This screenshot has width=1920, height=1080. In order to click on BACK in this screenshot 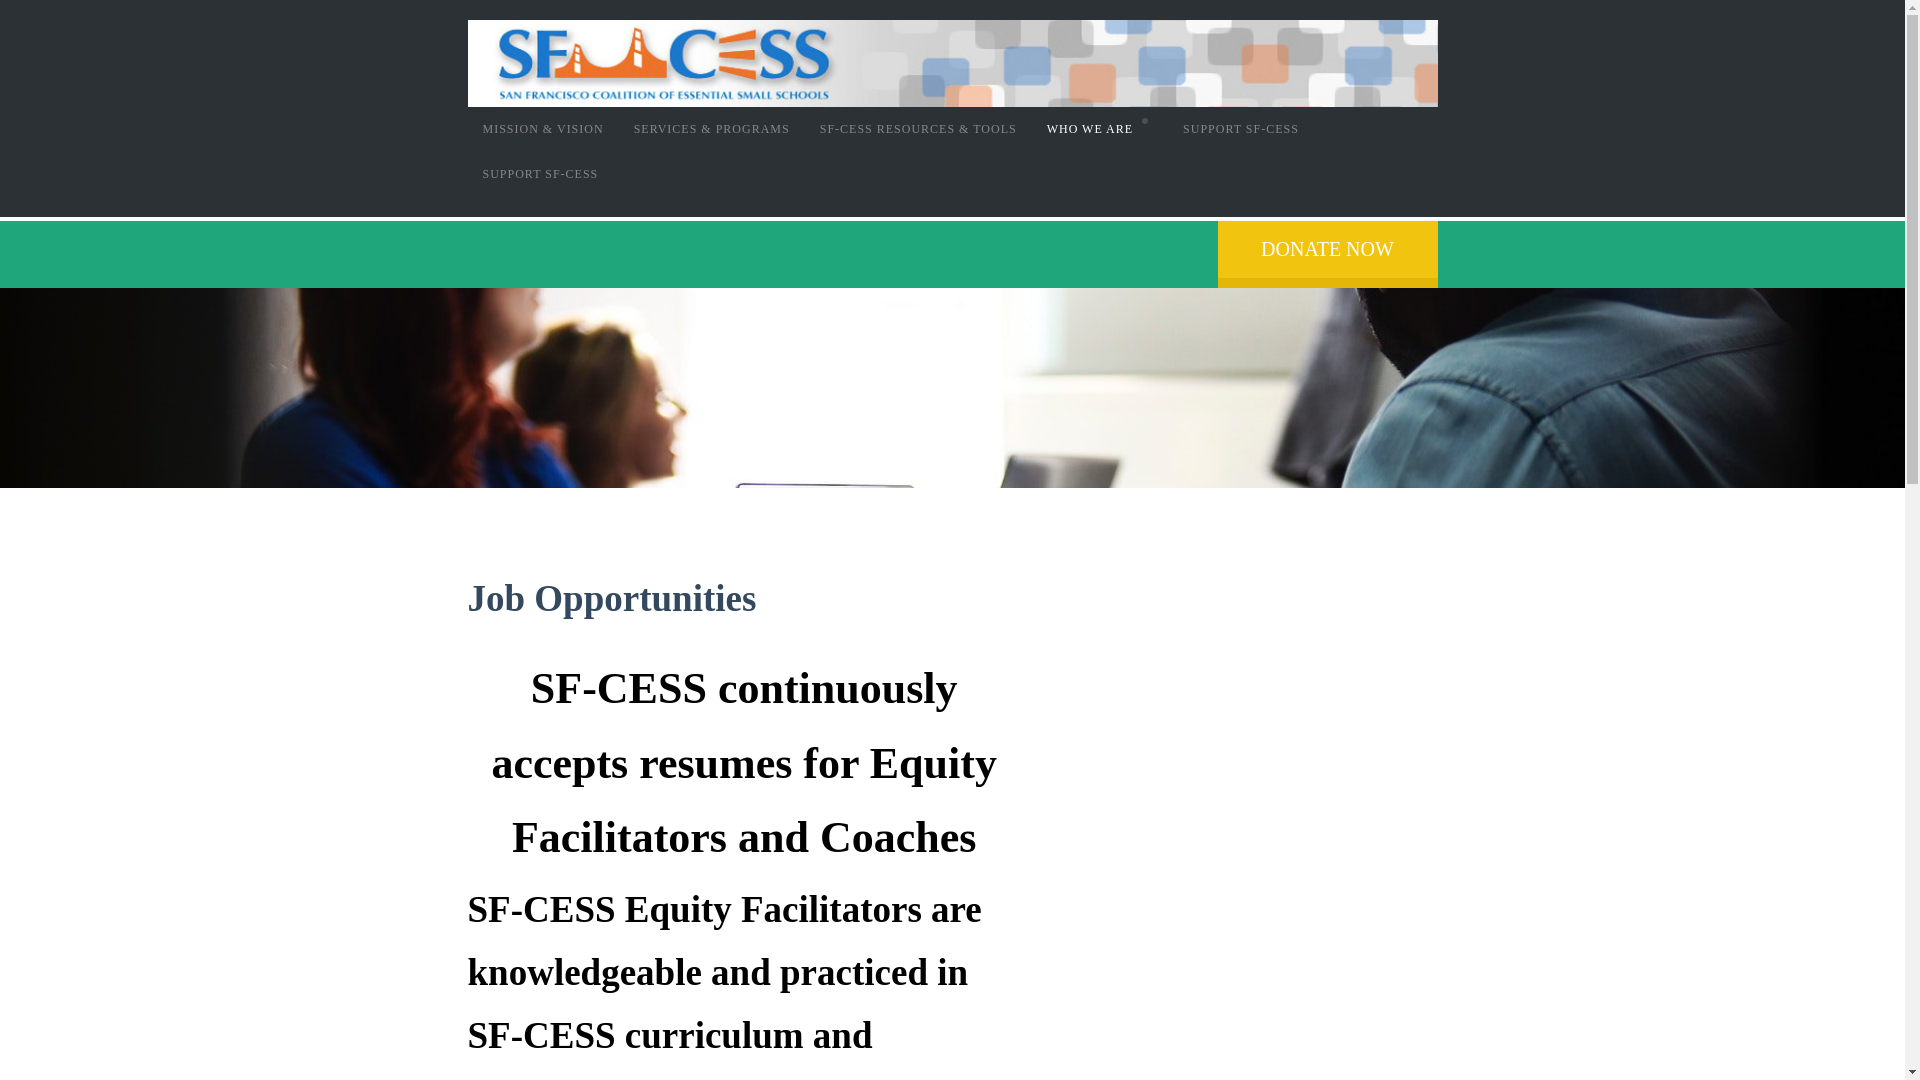, I will do `click(1100, 174)`.